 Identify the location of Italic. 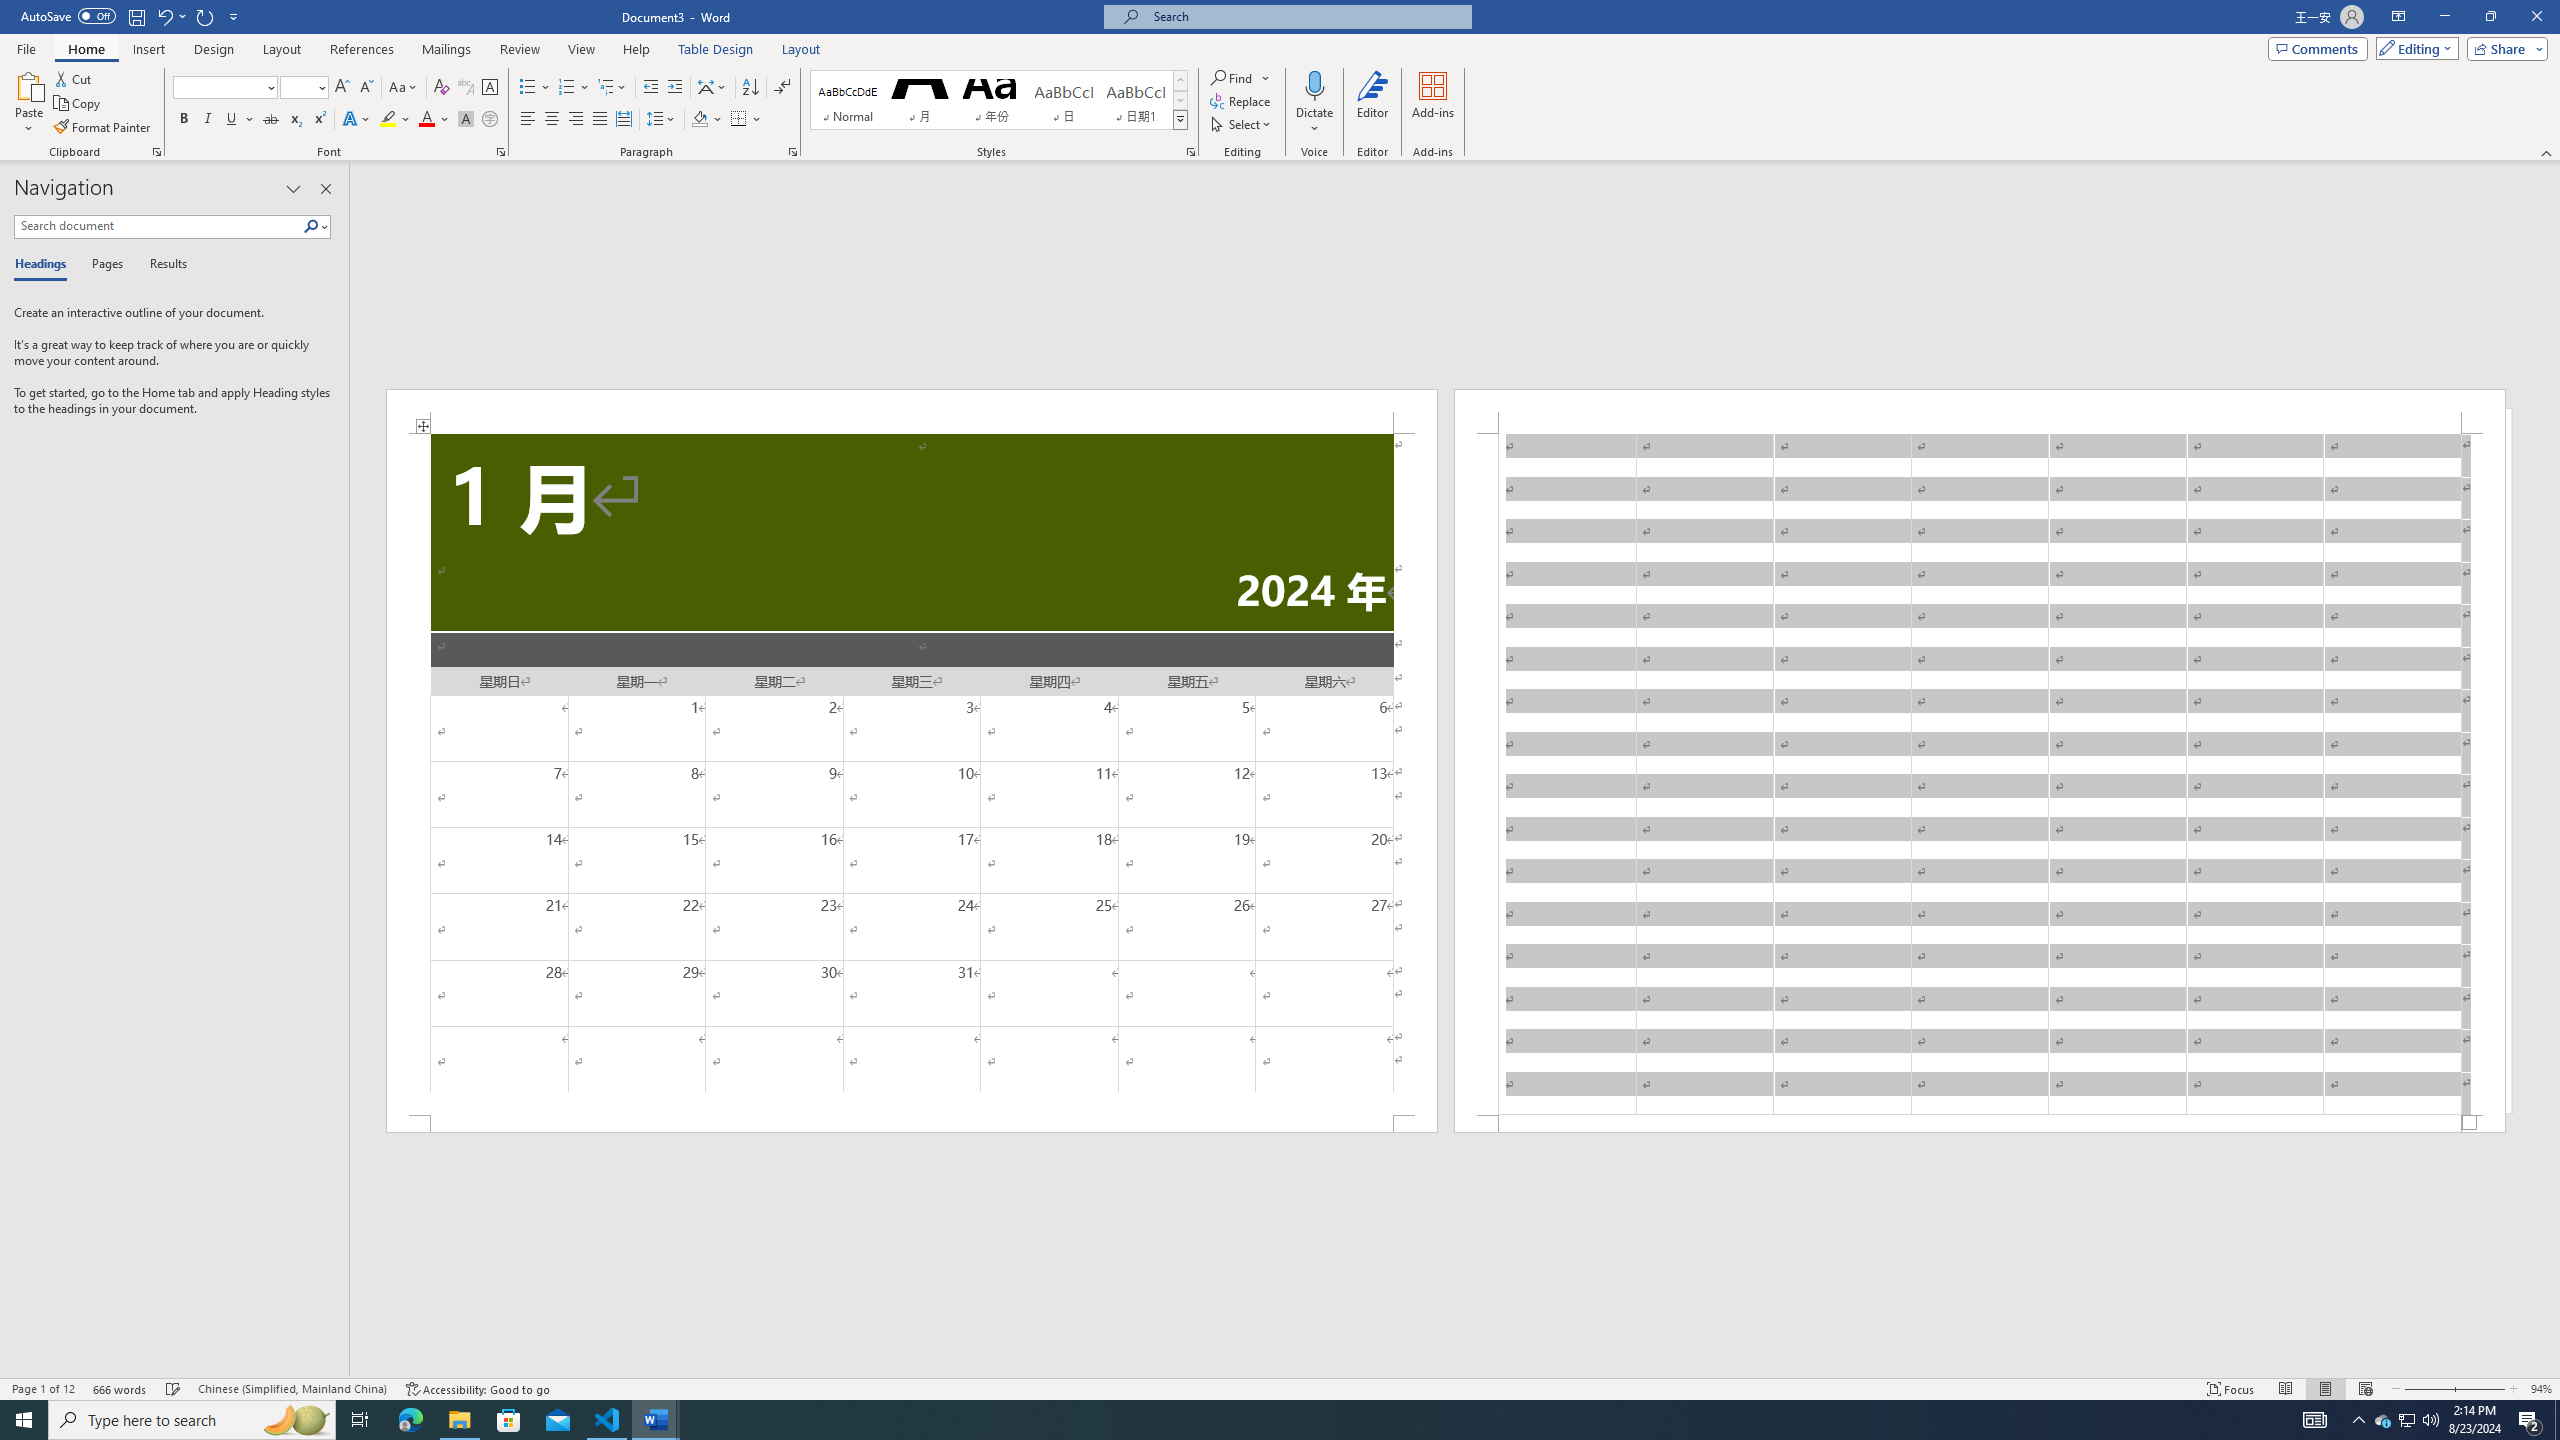
(208, 120).